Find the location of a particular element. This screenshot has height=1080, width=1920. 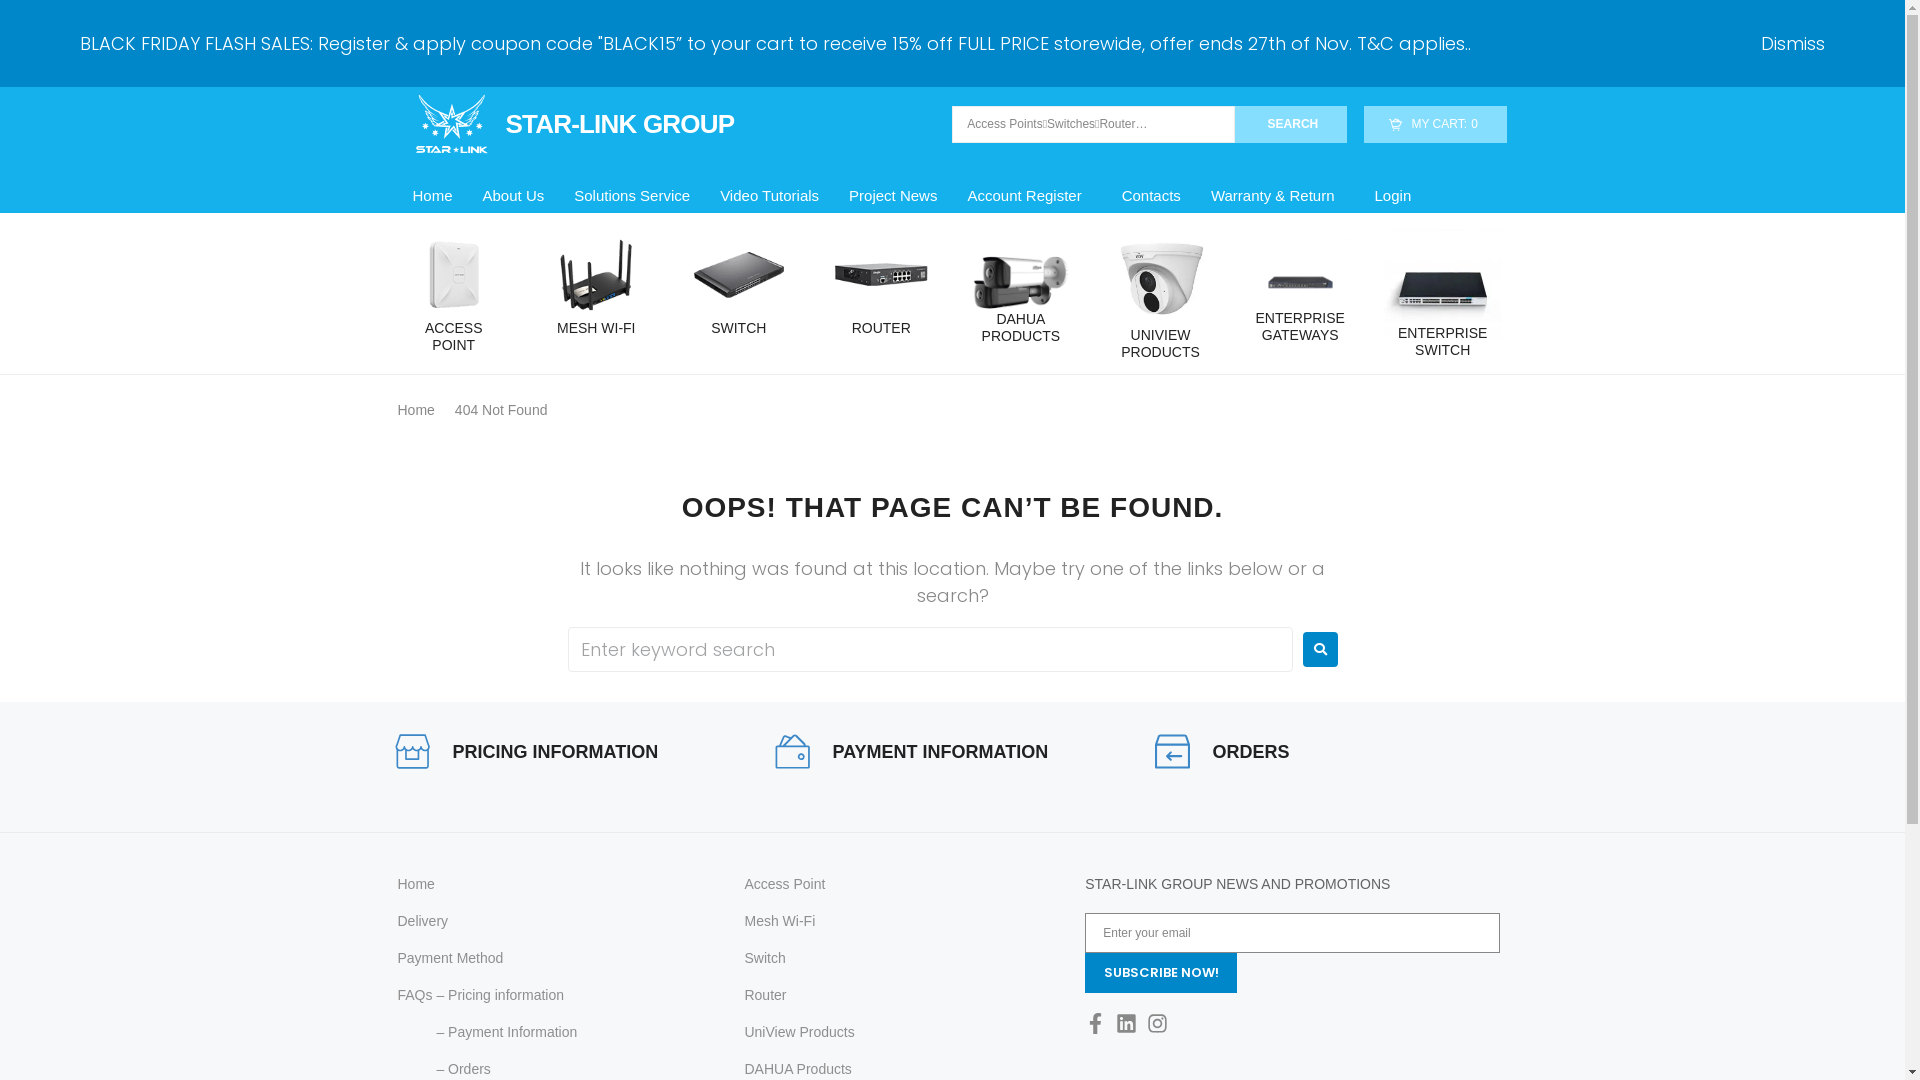

Project News is located at coordinates (893, 196).